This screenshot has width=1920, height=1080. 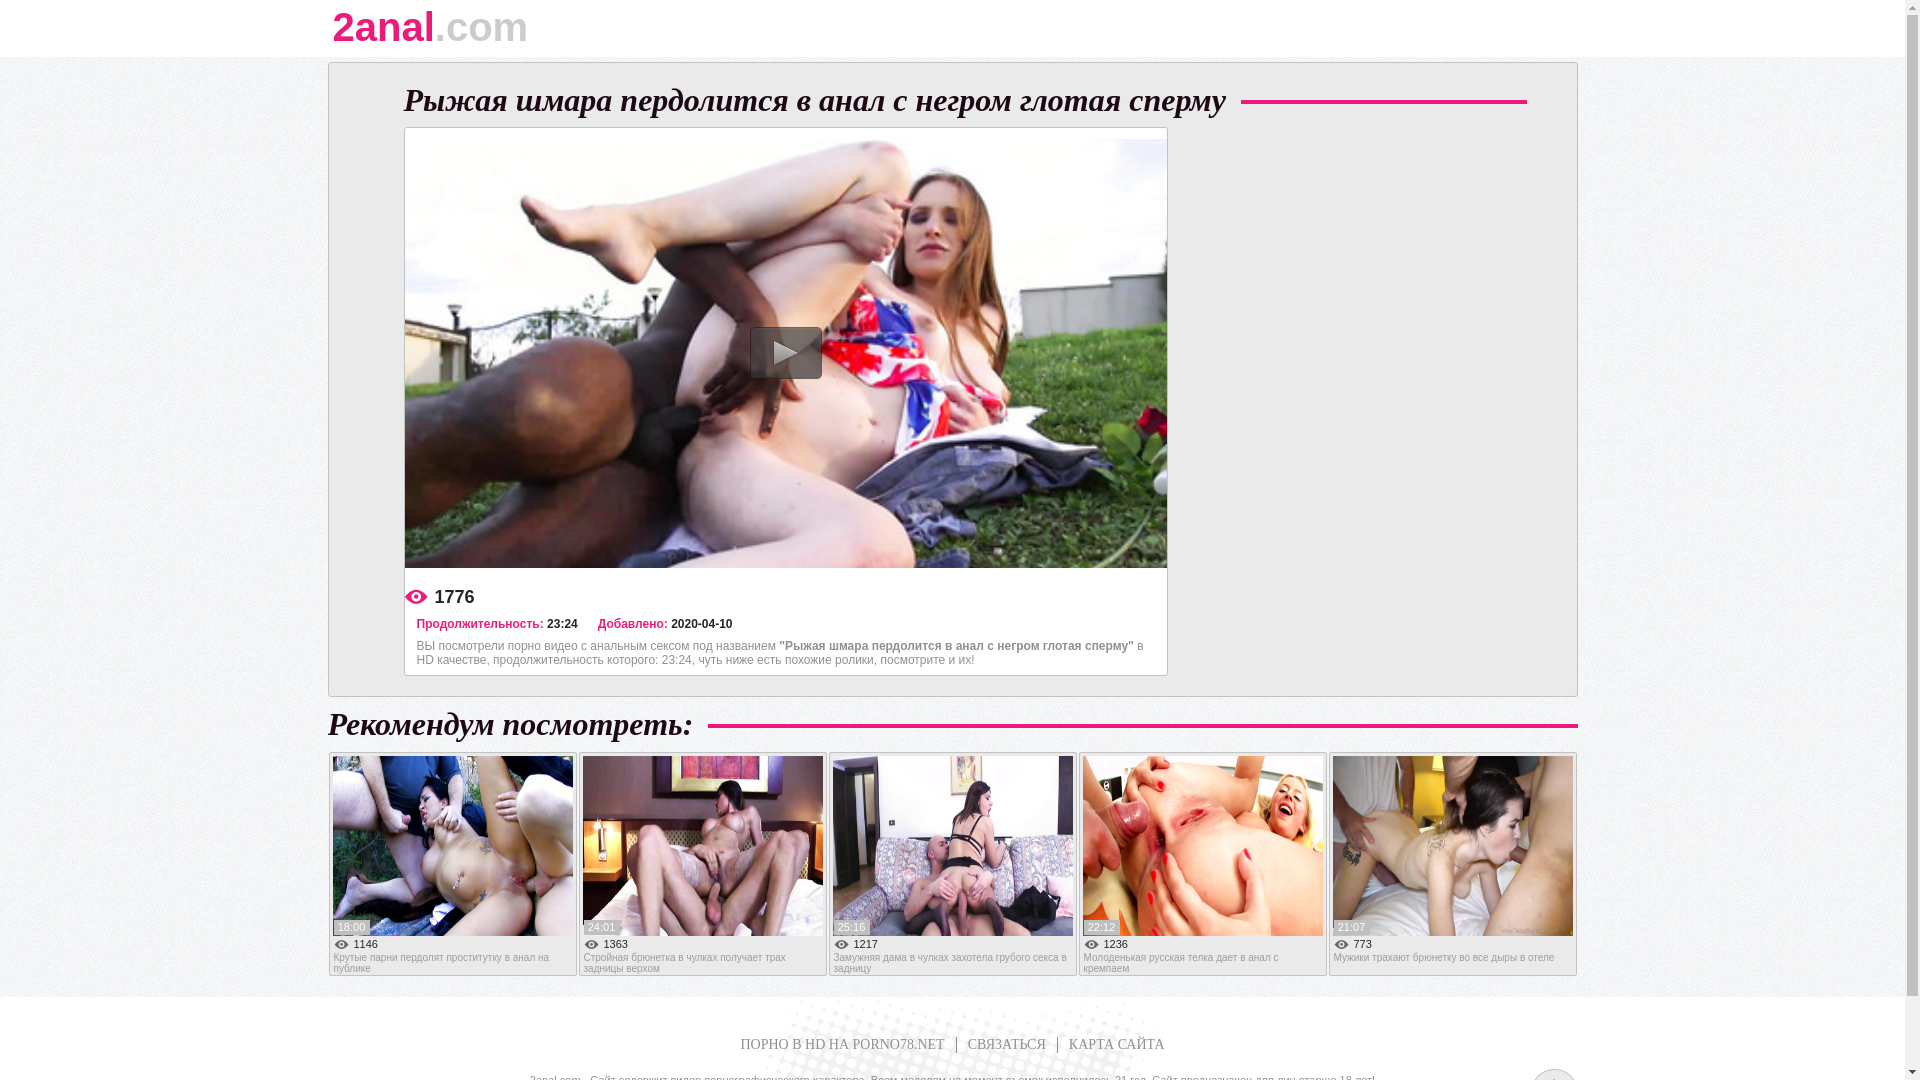 I want to click on 2anal.com, so click(x=944, y=46).